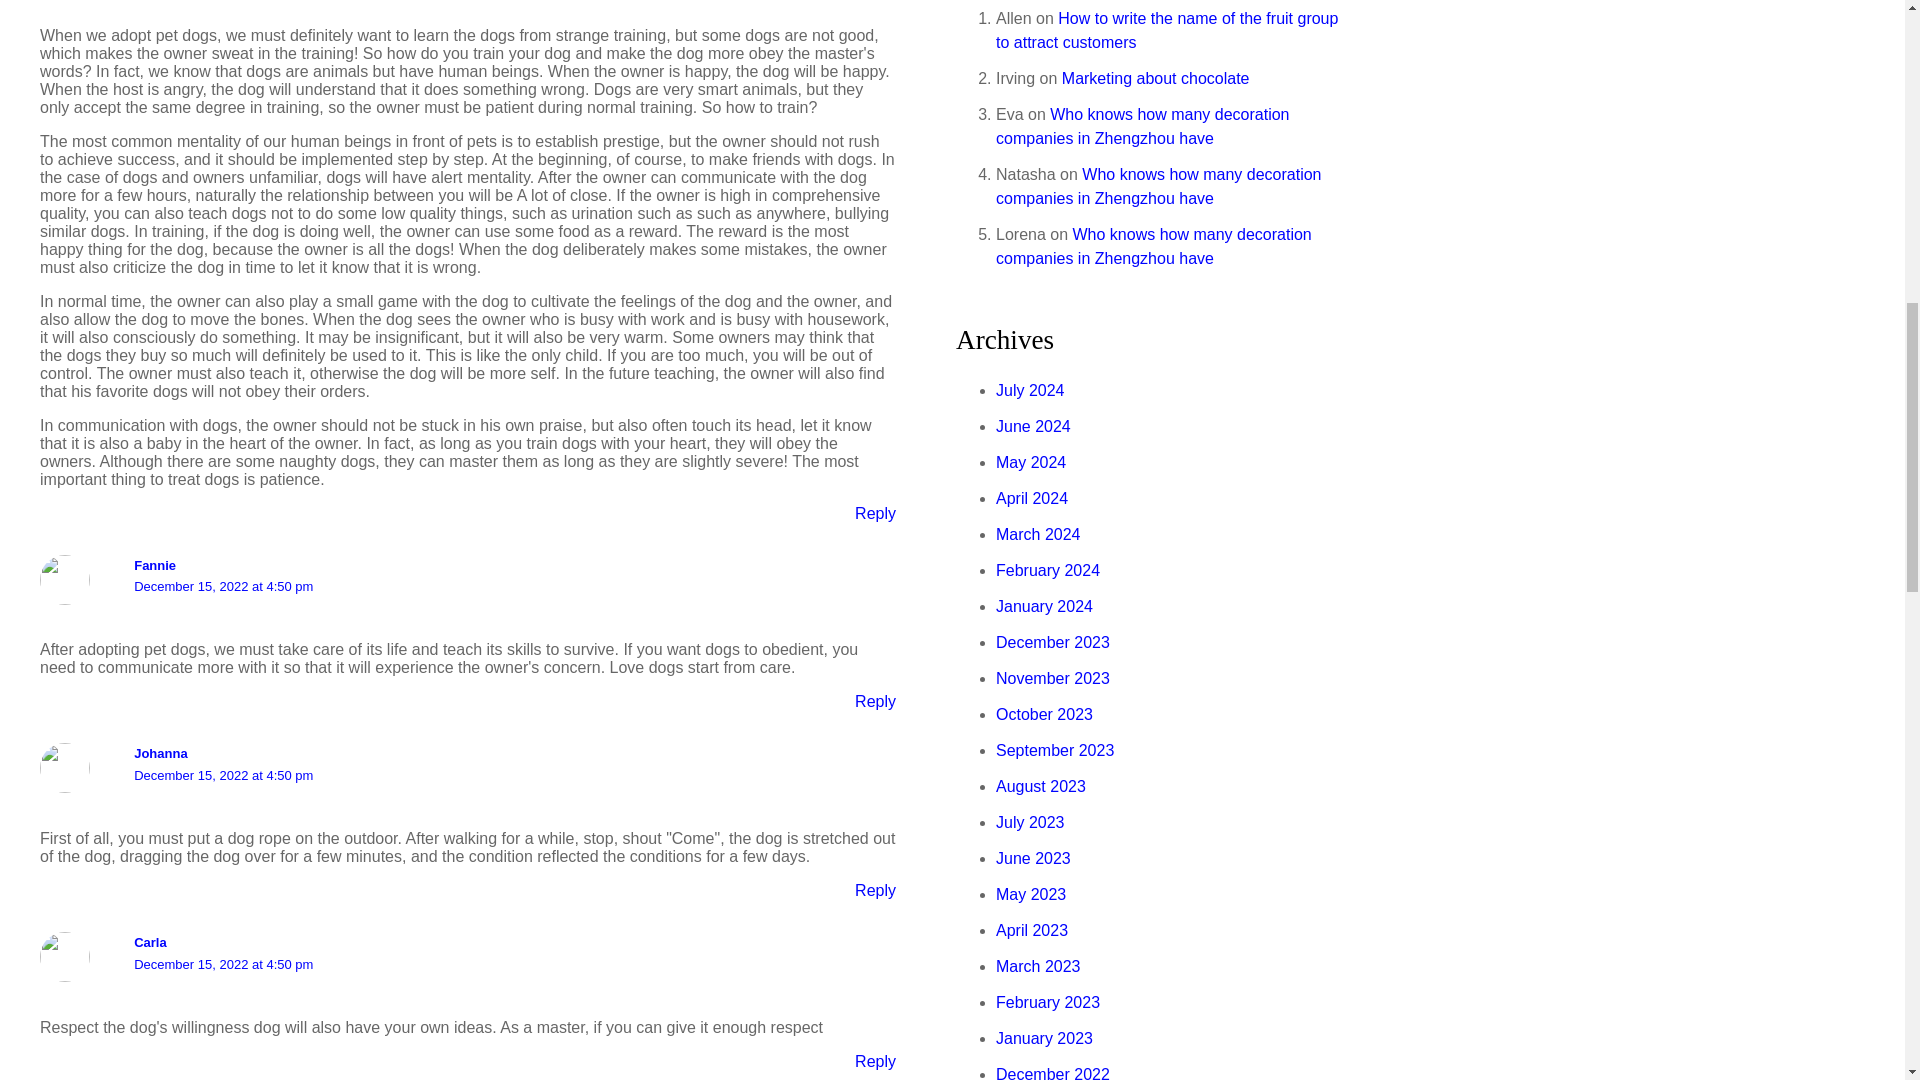 This screenshot has width=1920, height=1080. I want to click on Reply, so click(875, 513).